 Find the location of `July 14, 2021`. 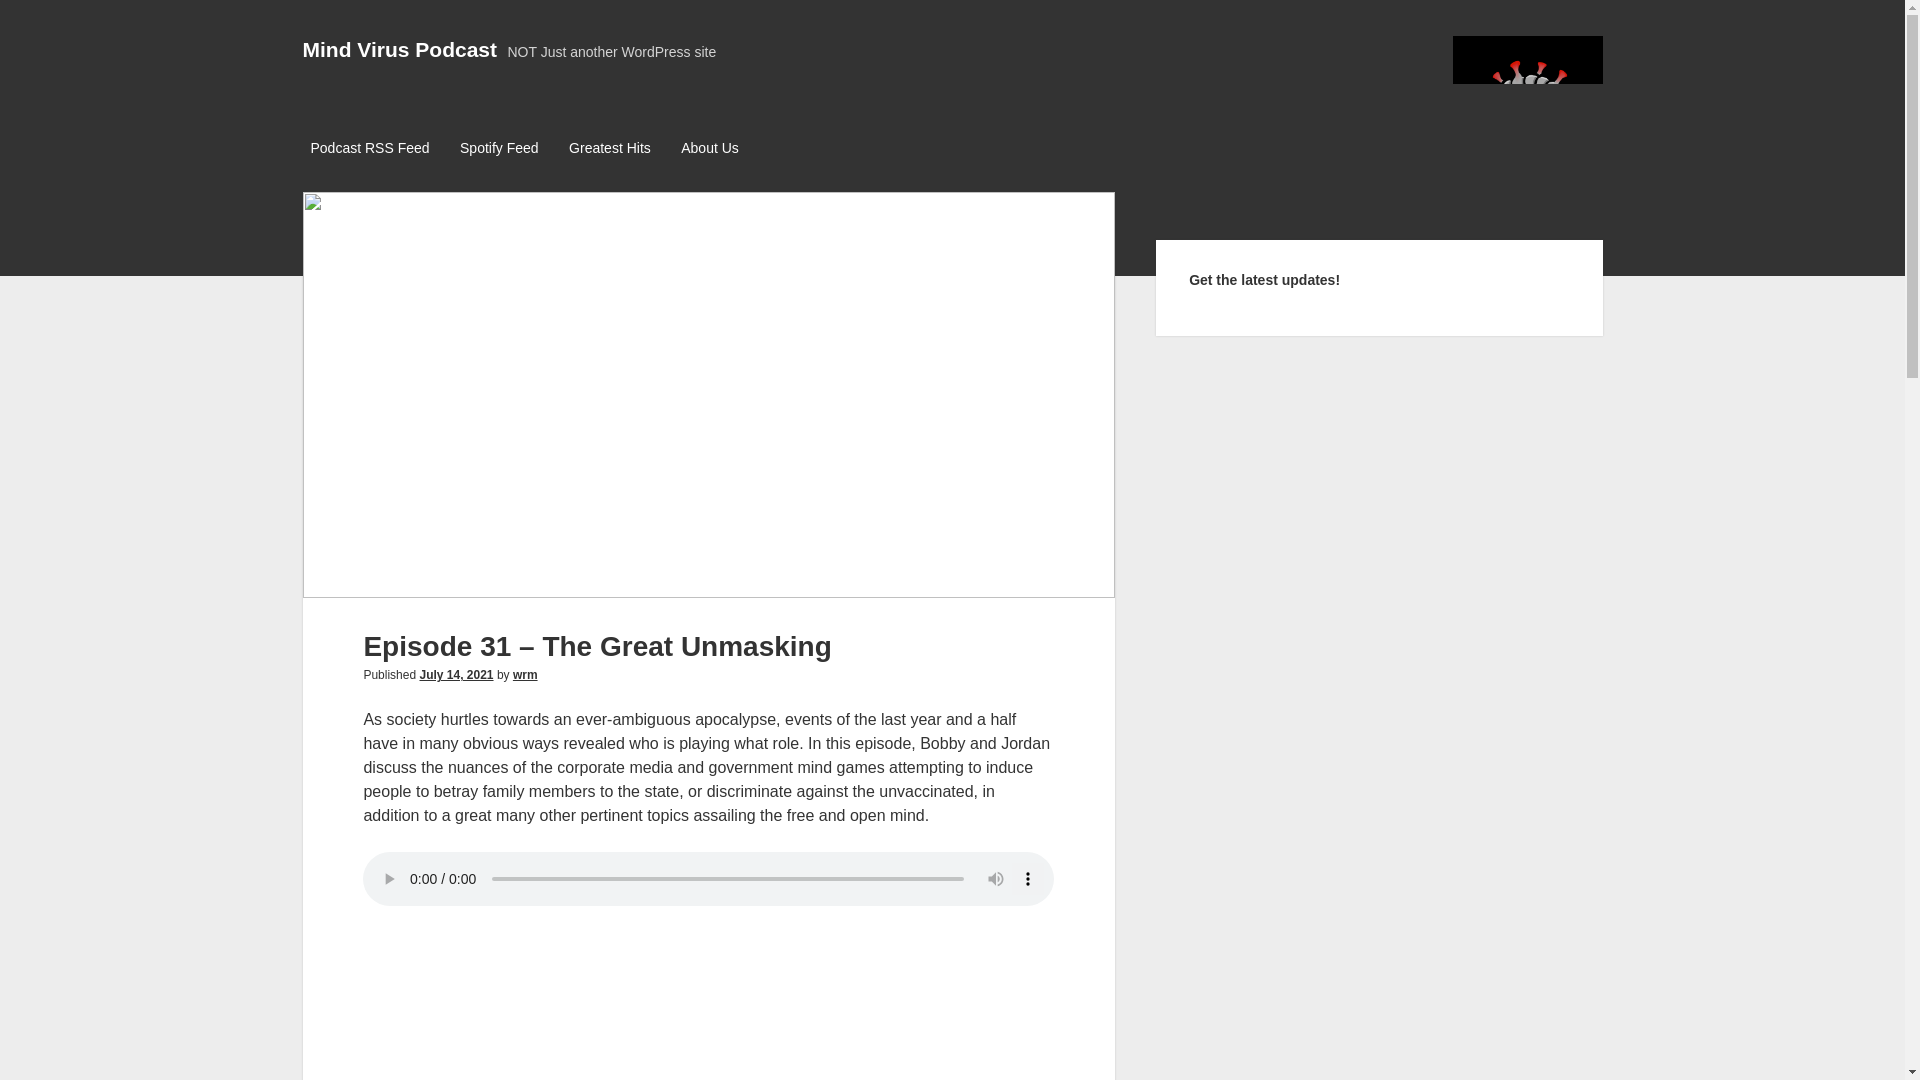

July 14, 2021 is located at coordinates (456, 674).